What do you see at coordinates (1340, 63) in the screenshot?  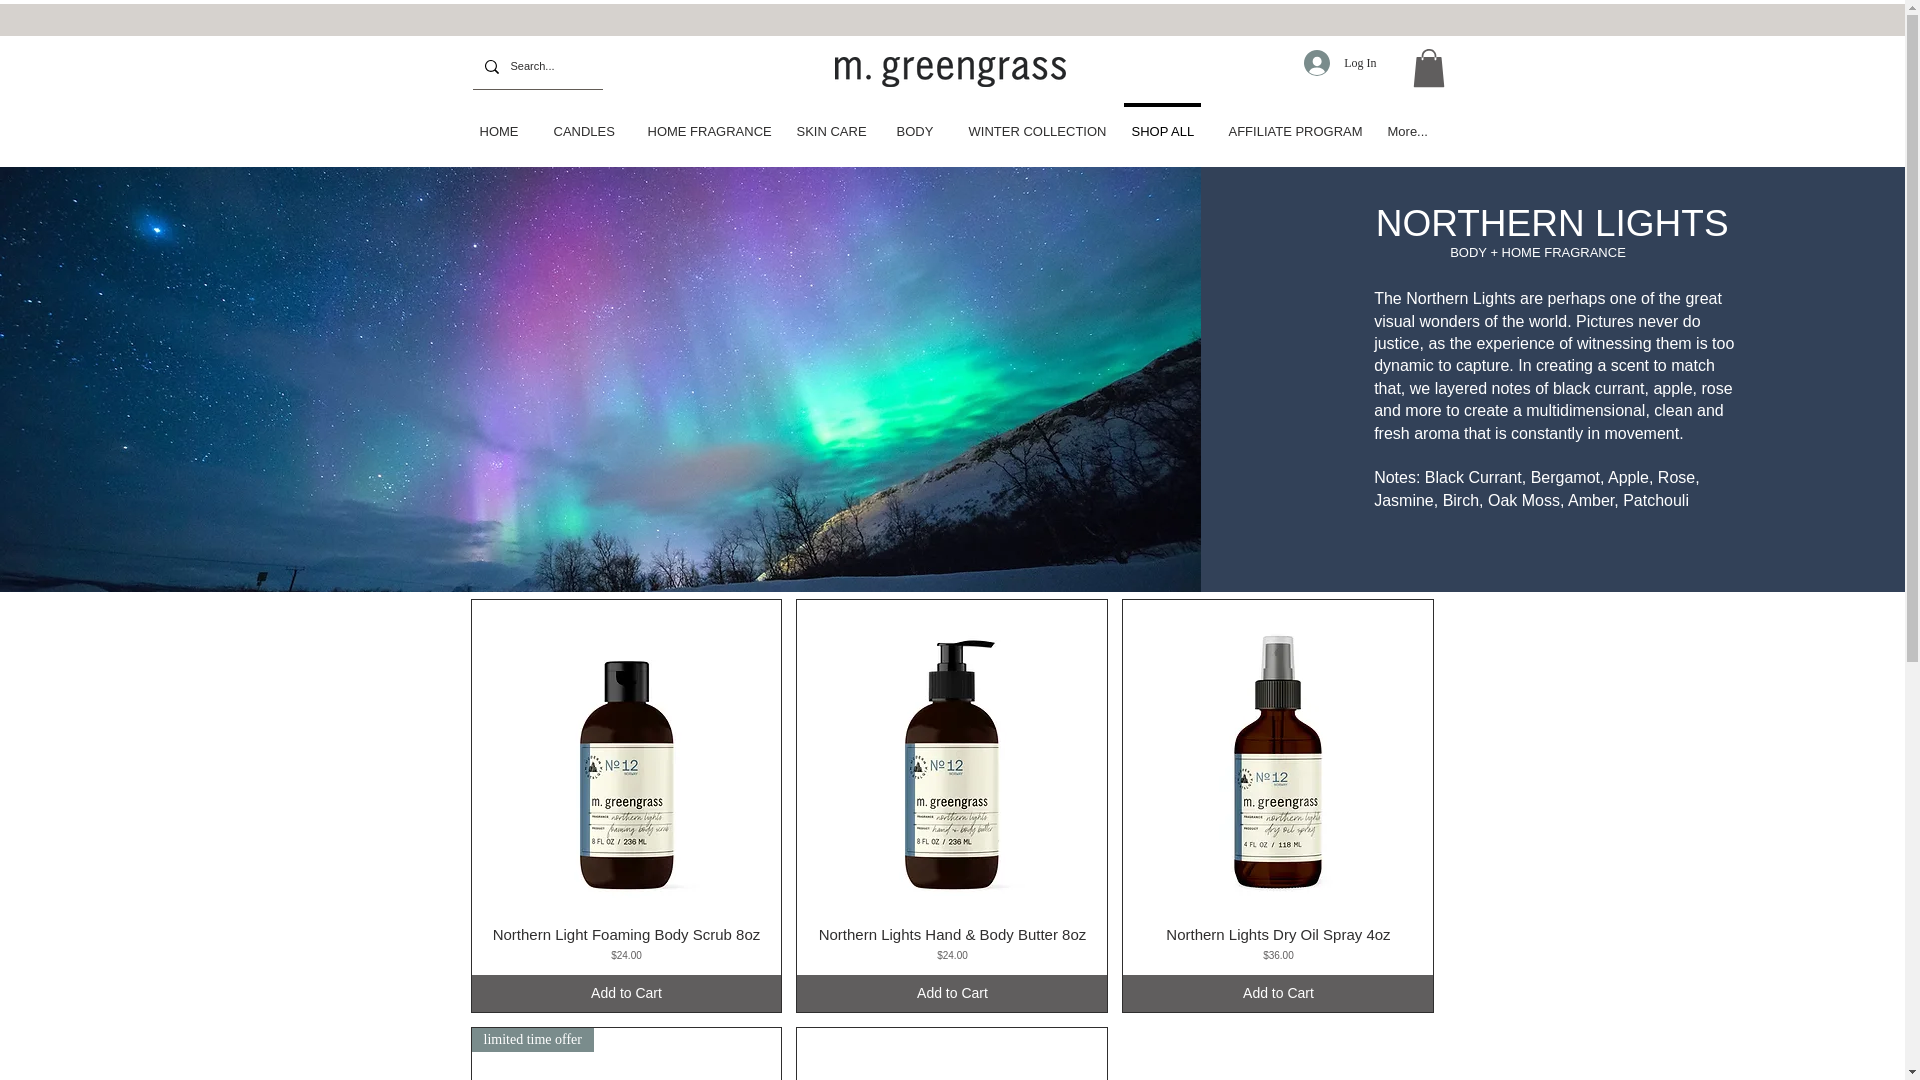 I see `Log In` at bounding box center [1340, 63].